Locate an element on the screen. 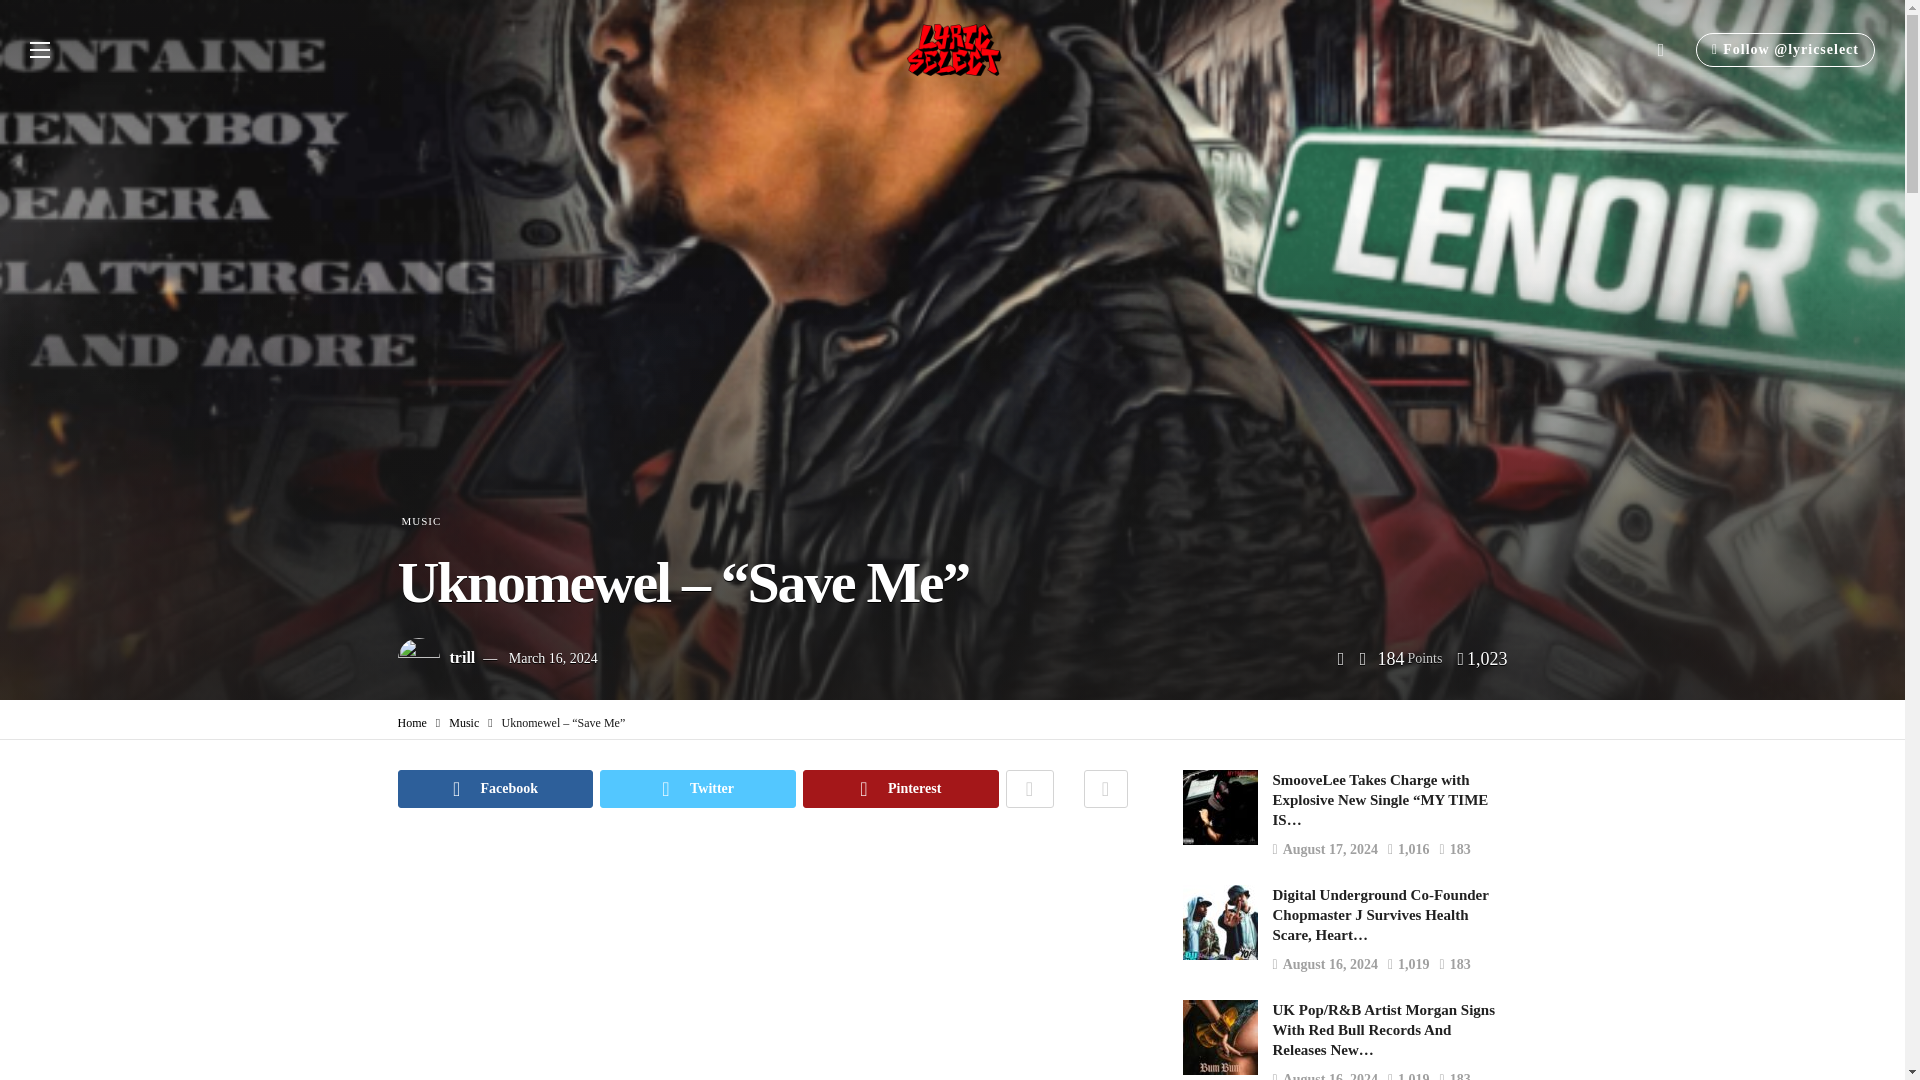 Image resolution: width=1920 pixels, height=1080 pixels. Twitter is located at coordinates (698, 788).